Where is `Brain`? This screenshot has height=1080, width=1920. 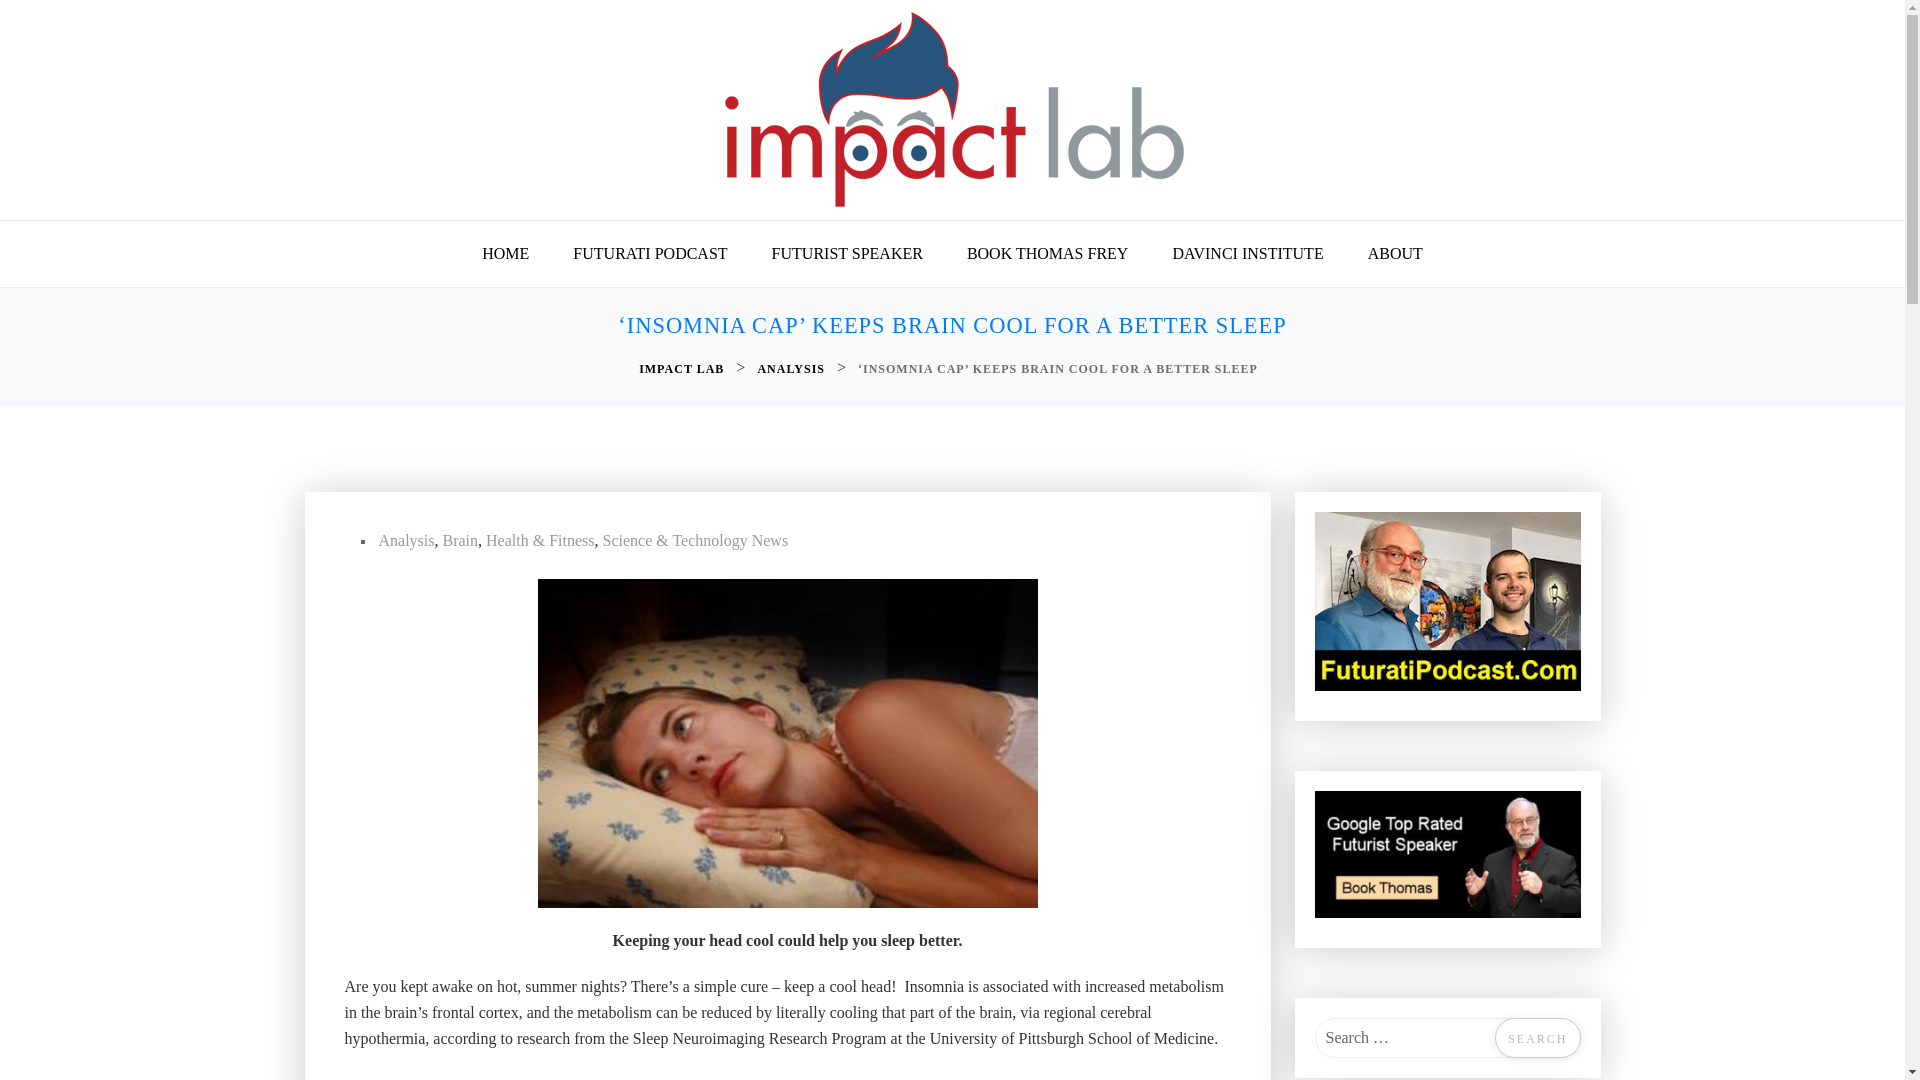
Brain is located at coordinates (460, 541).